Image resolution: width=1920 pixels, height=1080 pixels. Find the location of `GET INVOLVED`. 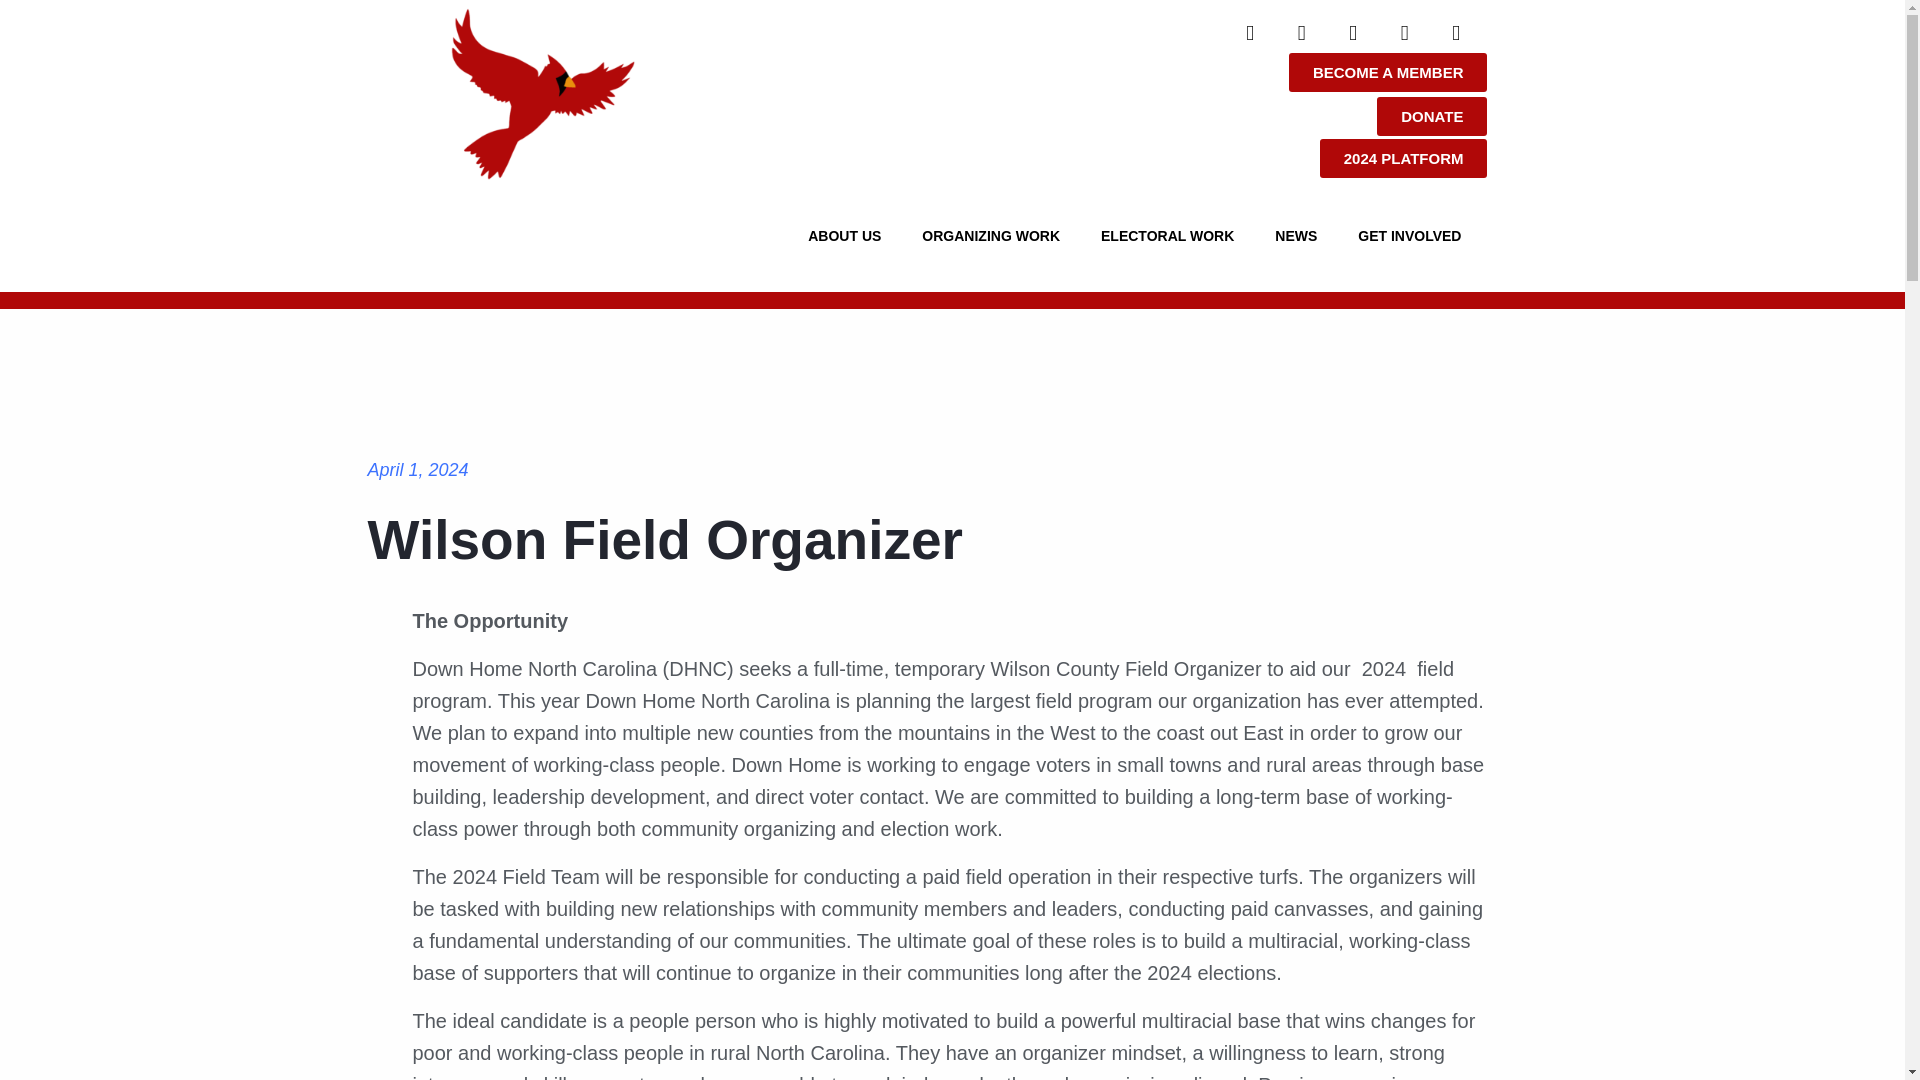

GET INVOLVED is located at coordinates (1414, 236).